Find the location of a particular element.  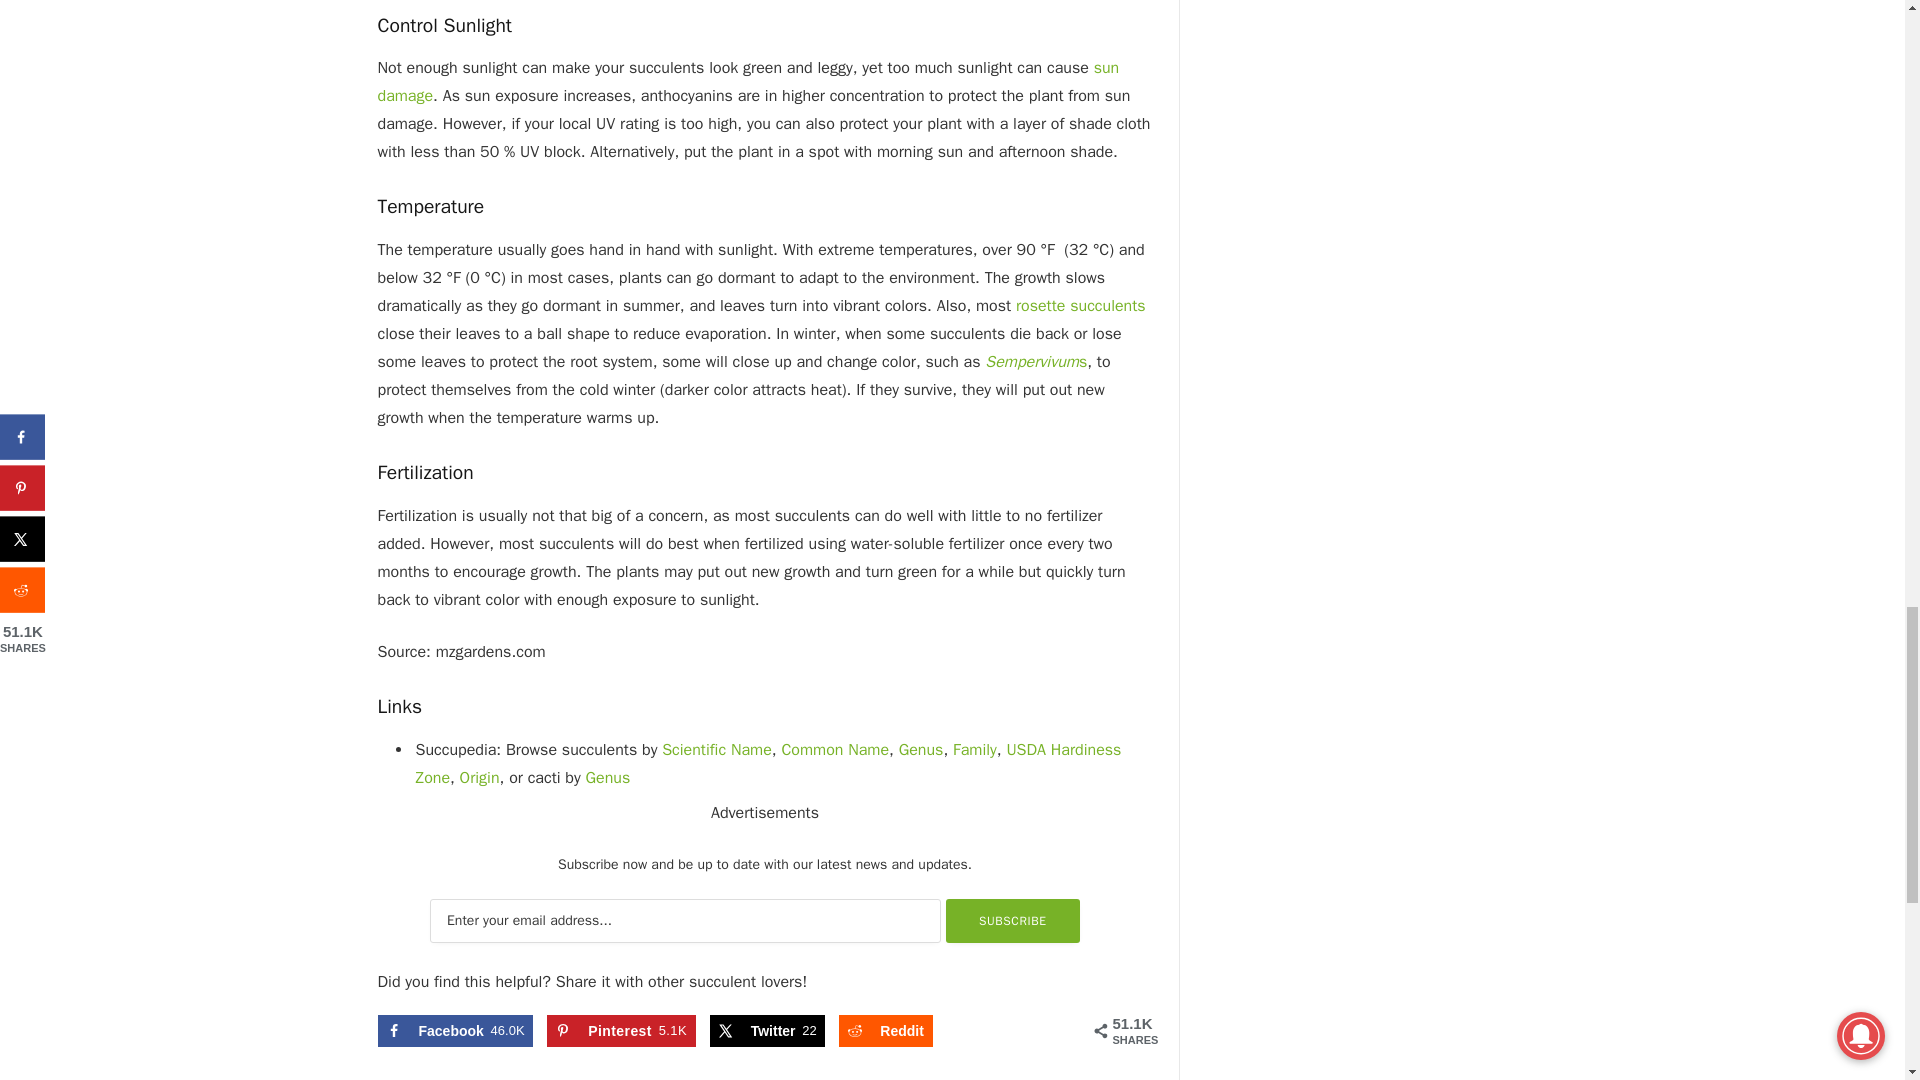

Save to Pinterest is located at coordinates (621, 1030).